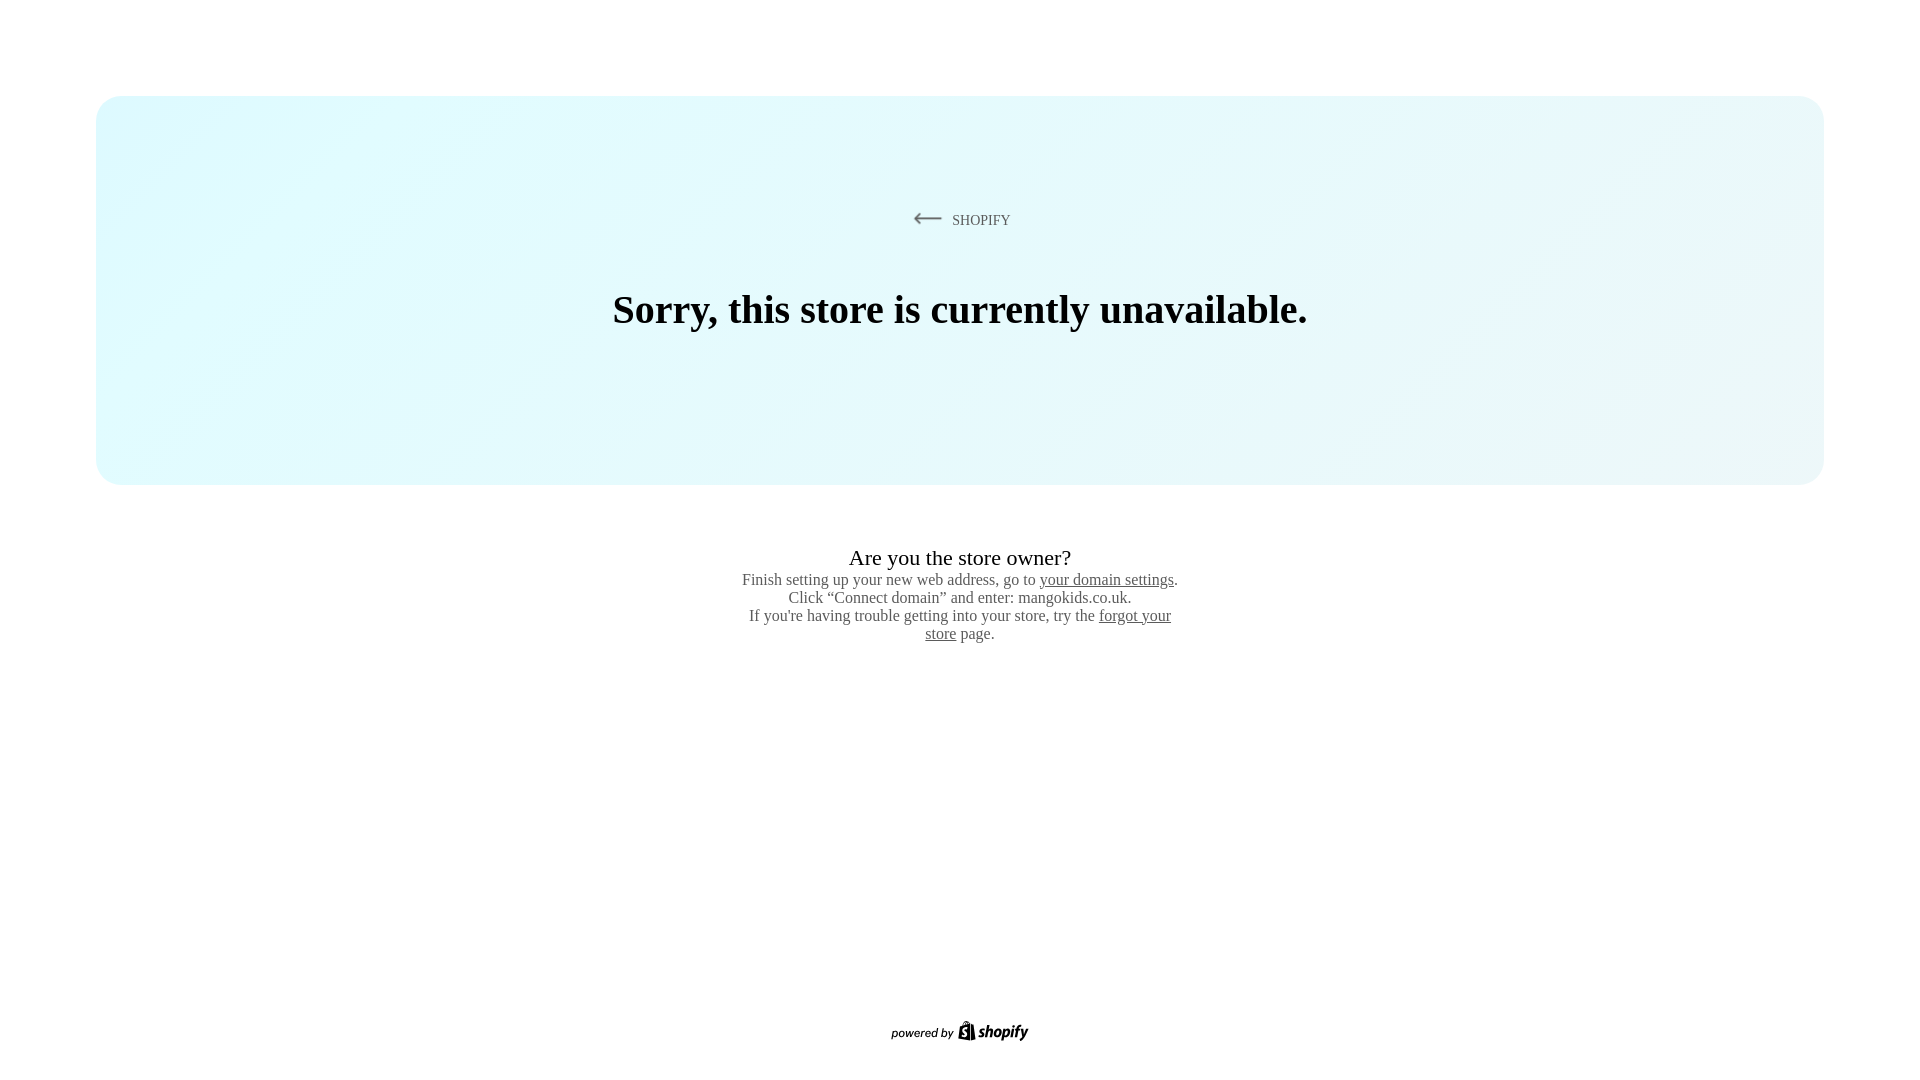 This screenshot has width=1920, height=1080. I want to click on SHOPIFY, so click(958, 219).